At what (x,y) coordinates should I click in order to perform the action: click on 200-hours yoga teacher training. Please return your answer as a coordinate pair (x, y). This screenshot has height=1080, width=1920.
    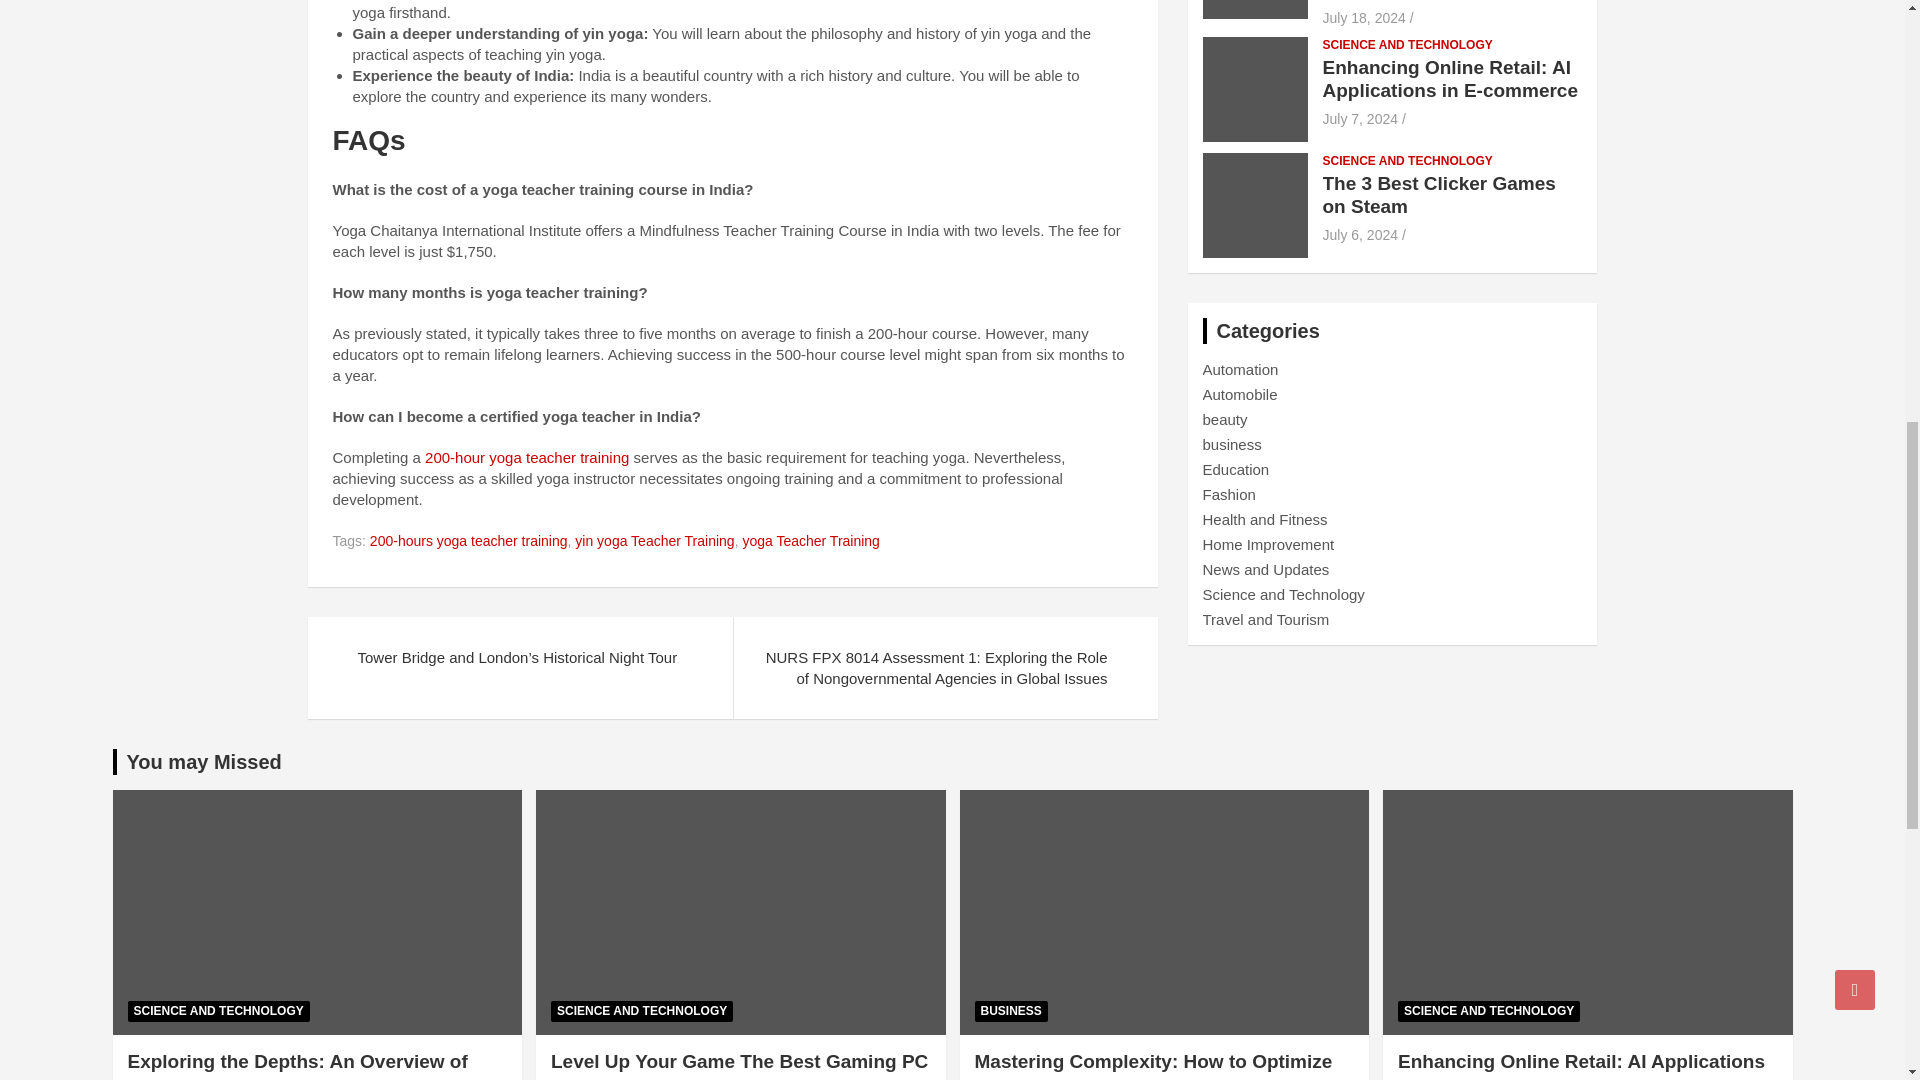
    Looking at the image, I should click on (469, 542).